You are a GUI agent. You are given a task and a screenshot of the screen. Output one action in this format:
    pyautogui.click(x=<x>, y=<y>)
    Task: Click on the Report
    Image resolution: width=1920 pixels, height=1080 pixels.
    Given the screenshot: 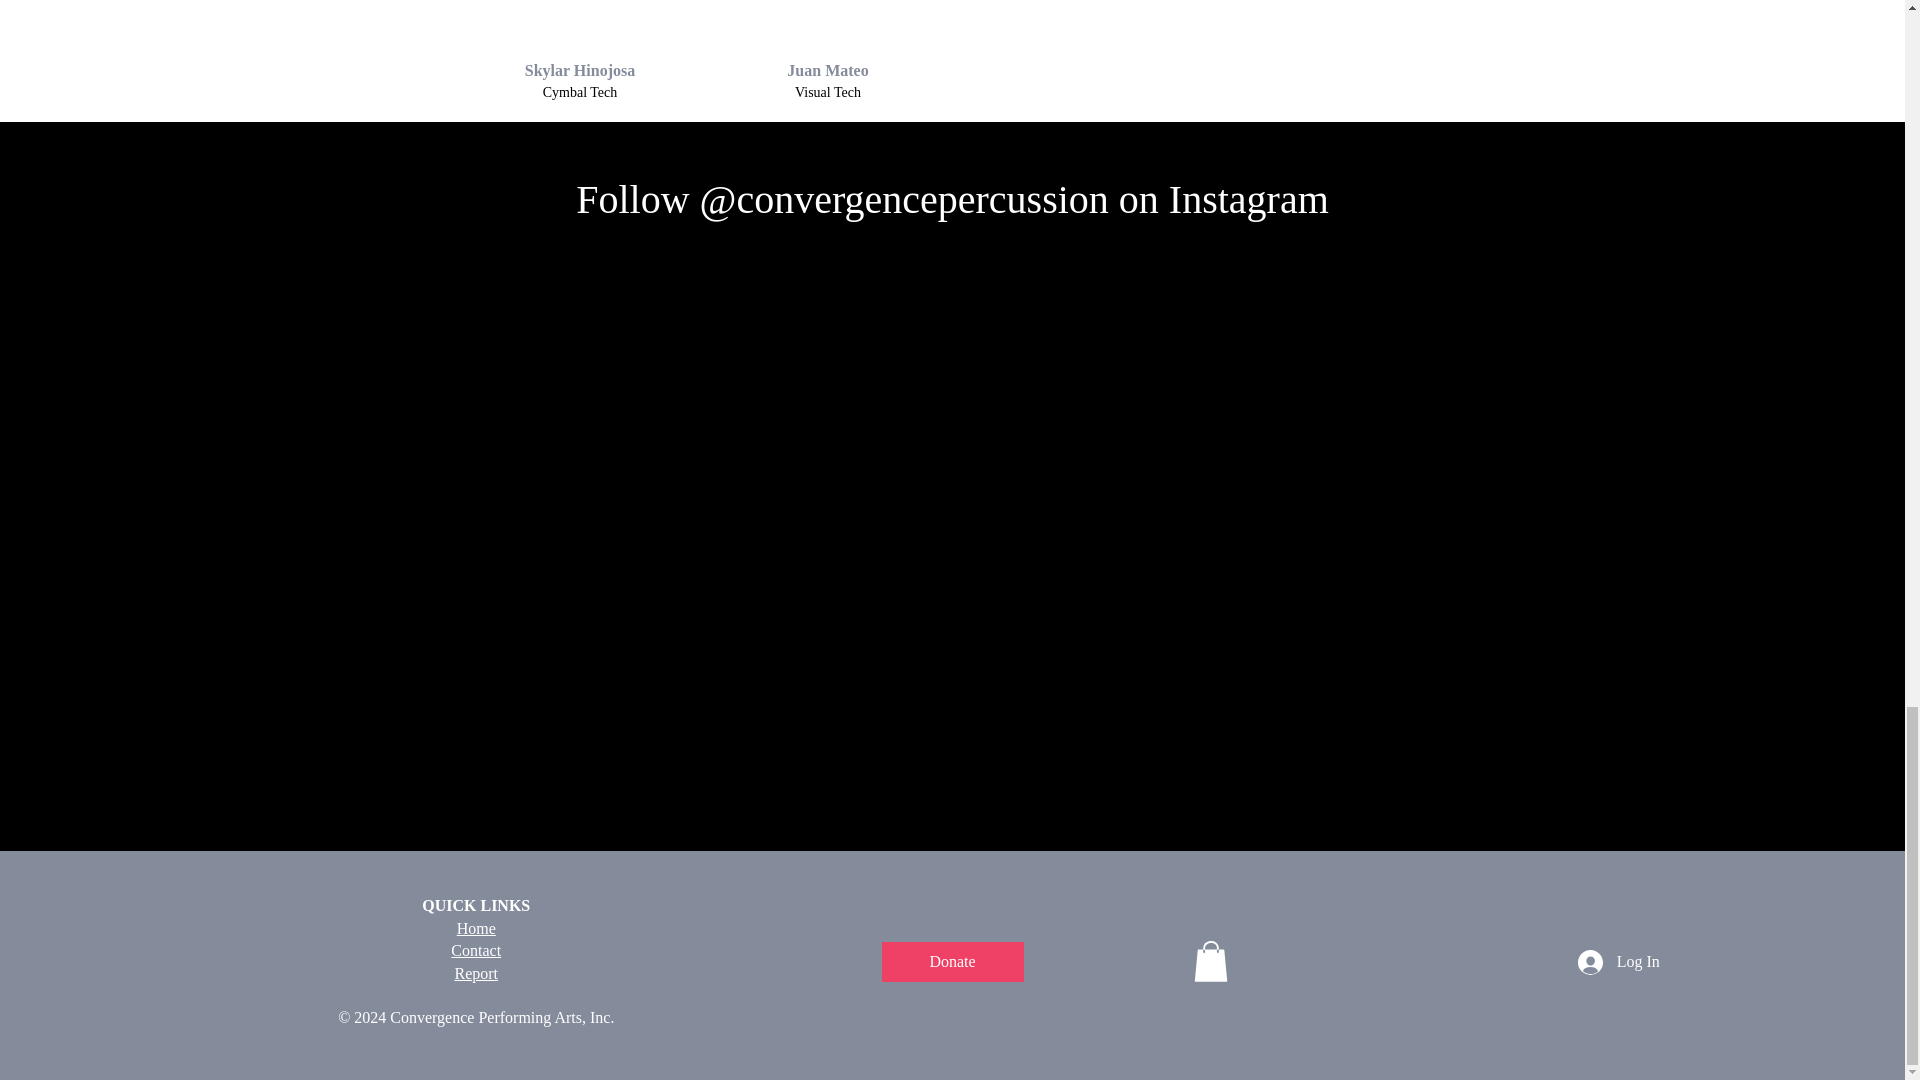 What is the action you would take?
    pyautogui.click(x=475, y=972)
    